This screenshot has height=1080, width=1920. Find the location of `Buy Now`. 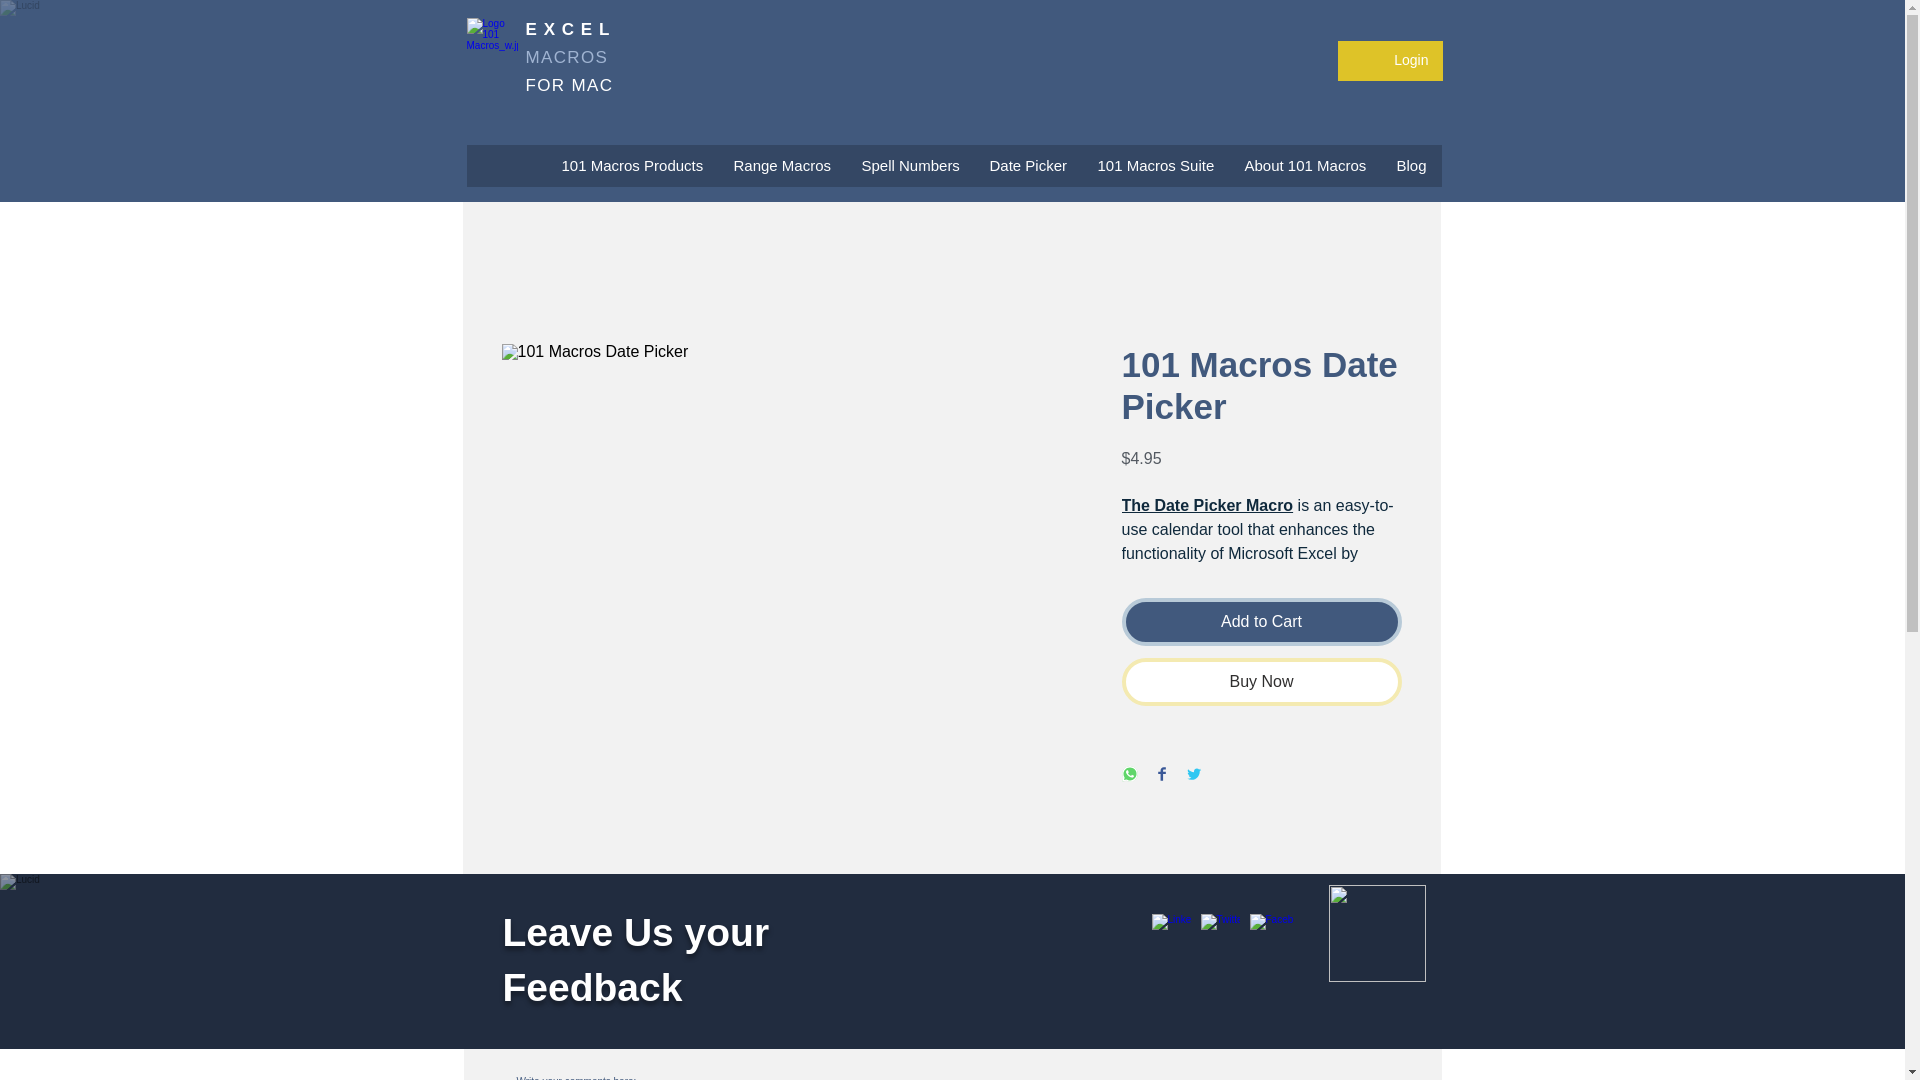

Buy Now is located at coordinates (1261, 682).